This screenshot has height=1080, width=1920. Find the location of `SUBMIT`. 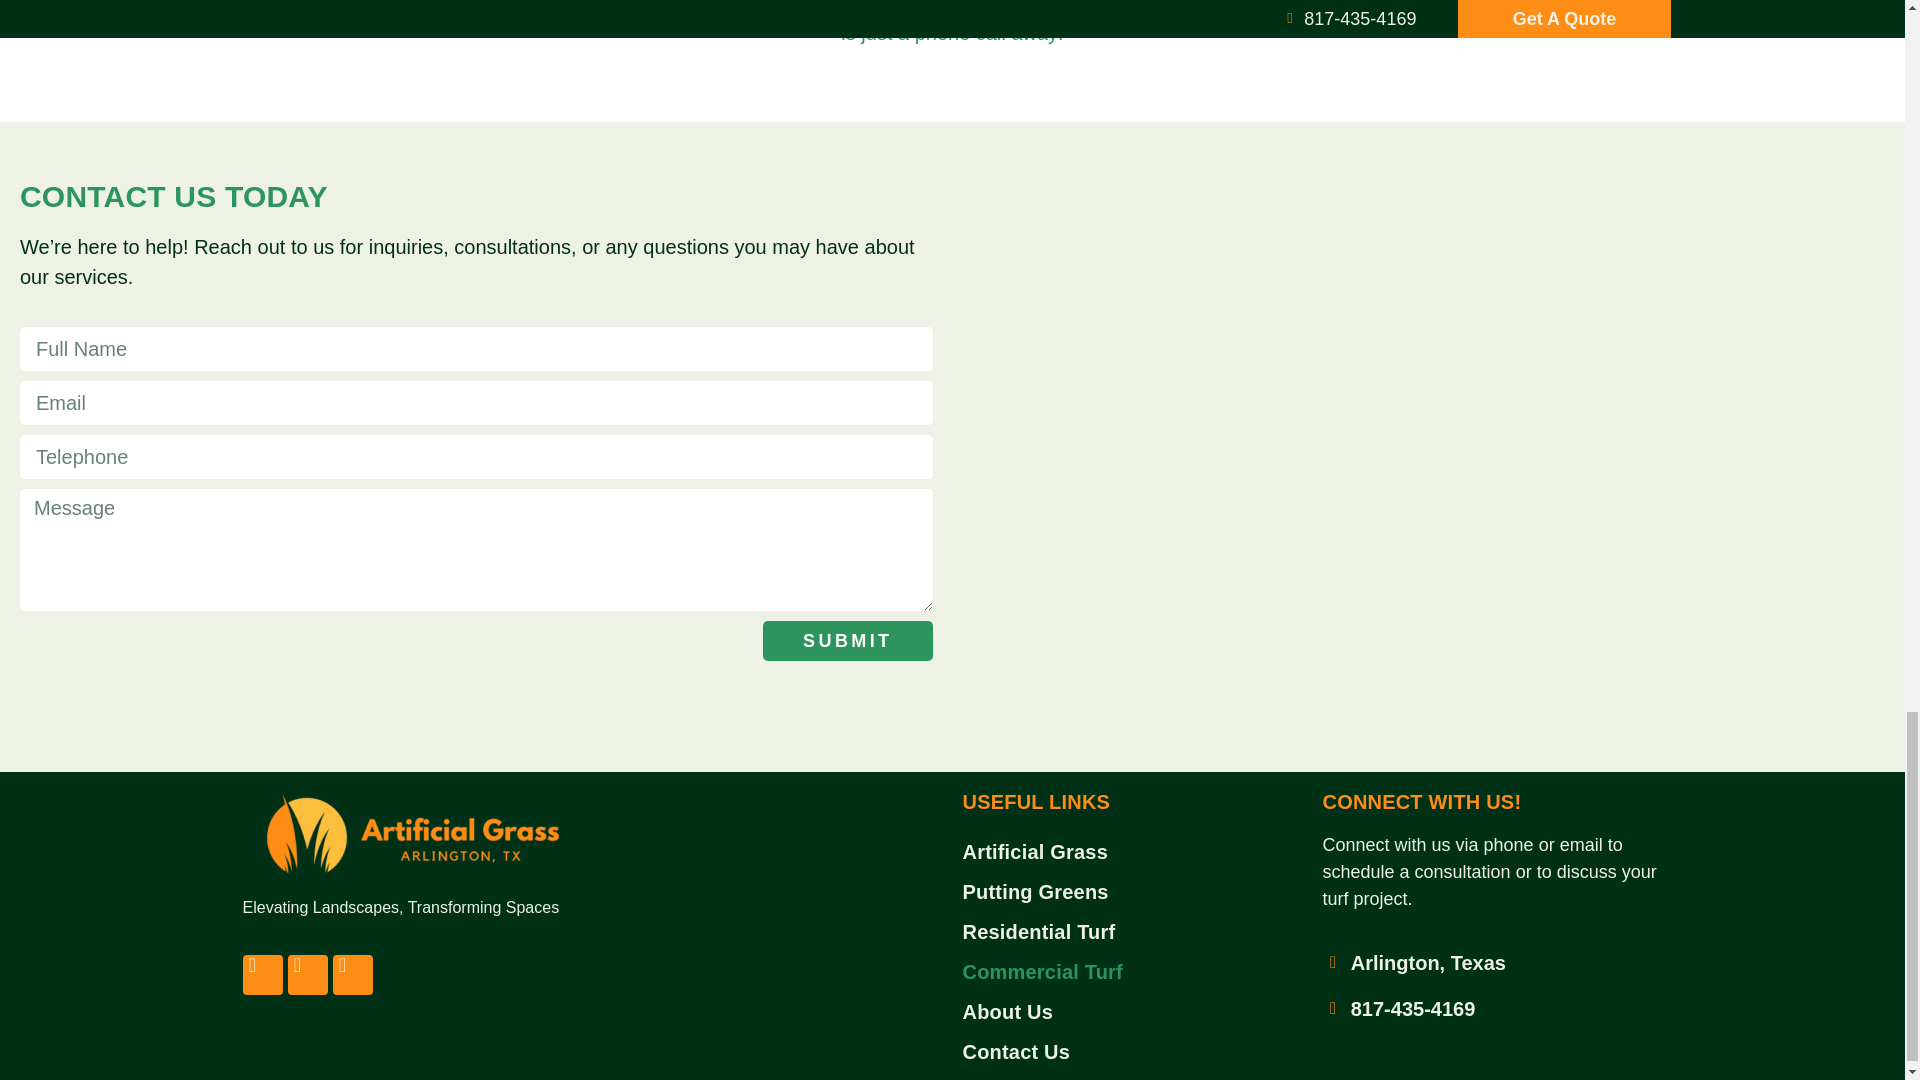

SUBMIT is located at coordinates (846, 640).